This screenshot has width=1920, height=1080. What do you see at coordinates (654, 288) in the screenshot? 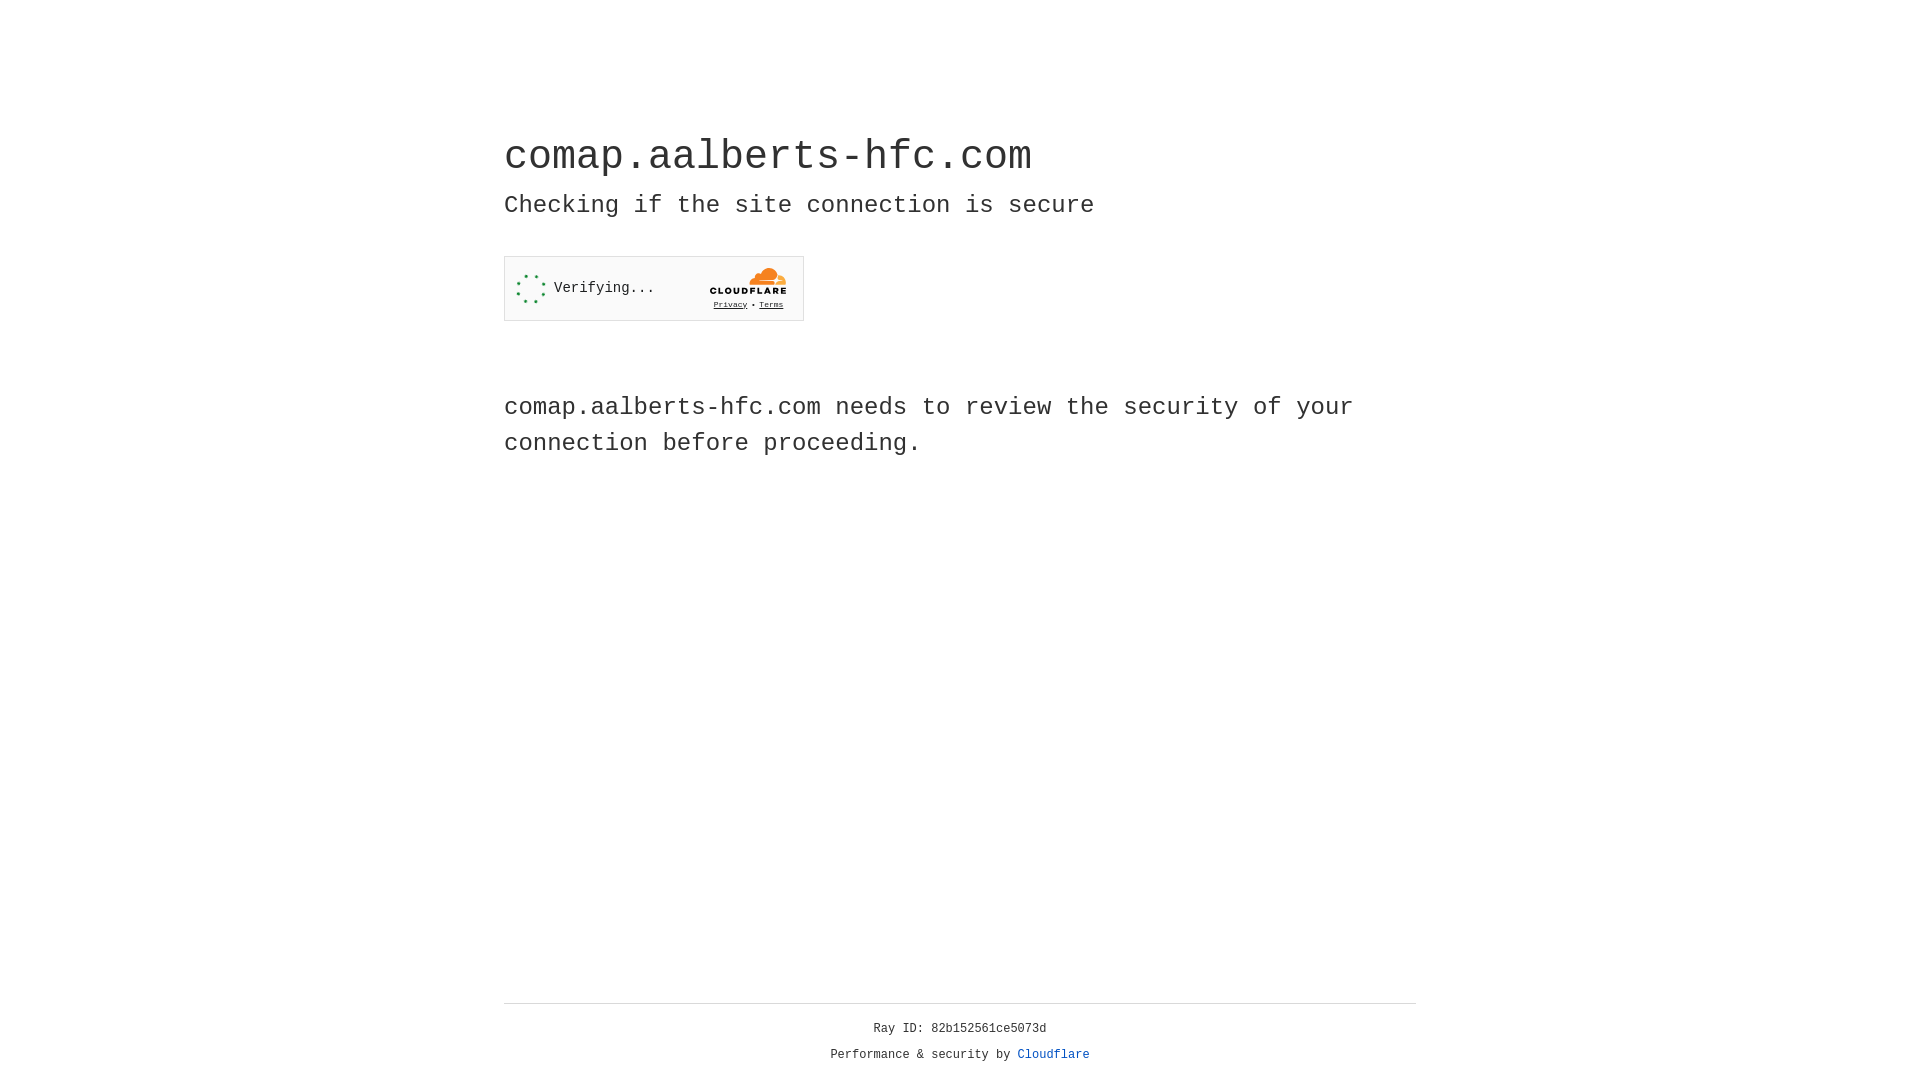
I see `Widget containing a Cloudflare security challenge` at bounding box center [654, 288].